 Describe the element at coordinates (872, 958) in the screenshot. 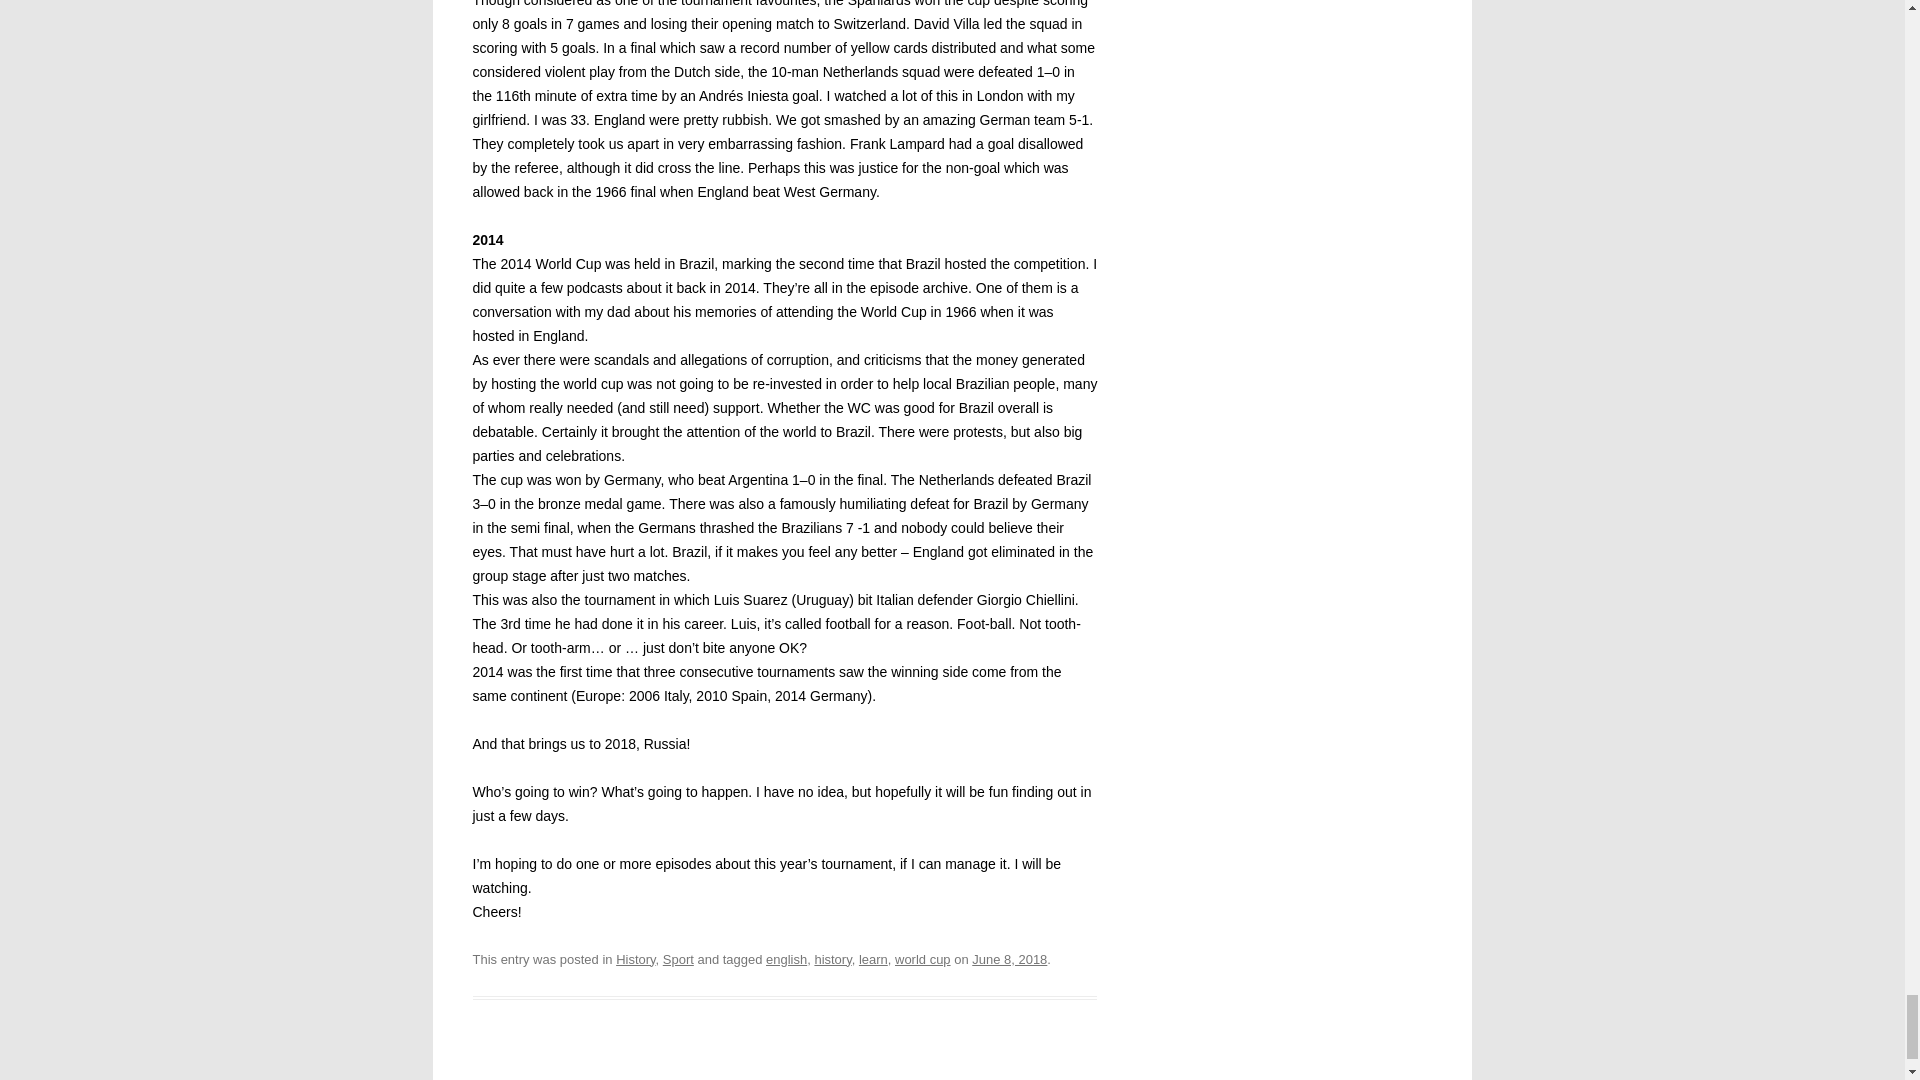

I see `learn` at that location.